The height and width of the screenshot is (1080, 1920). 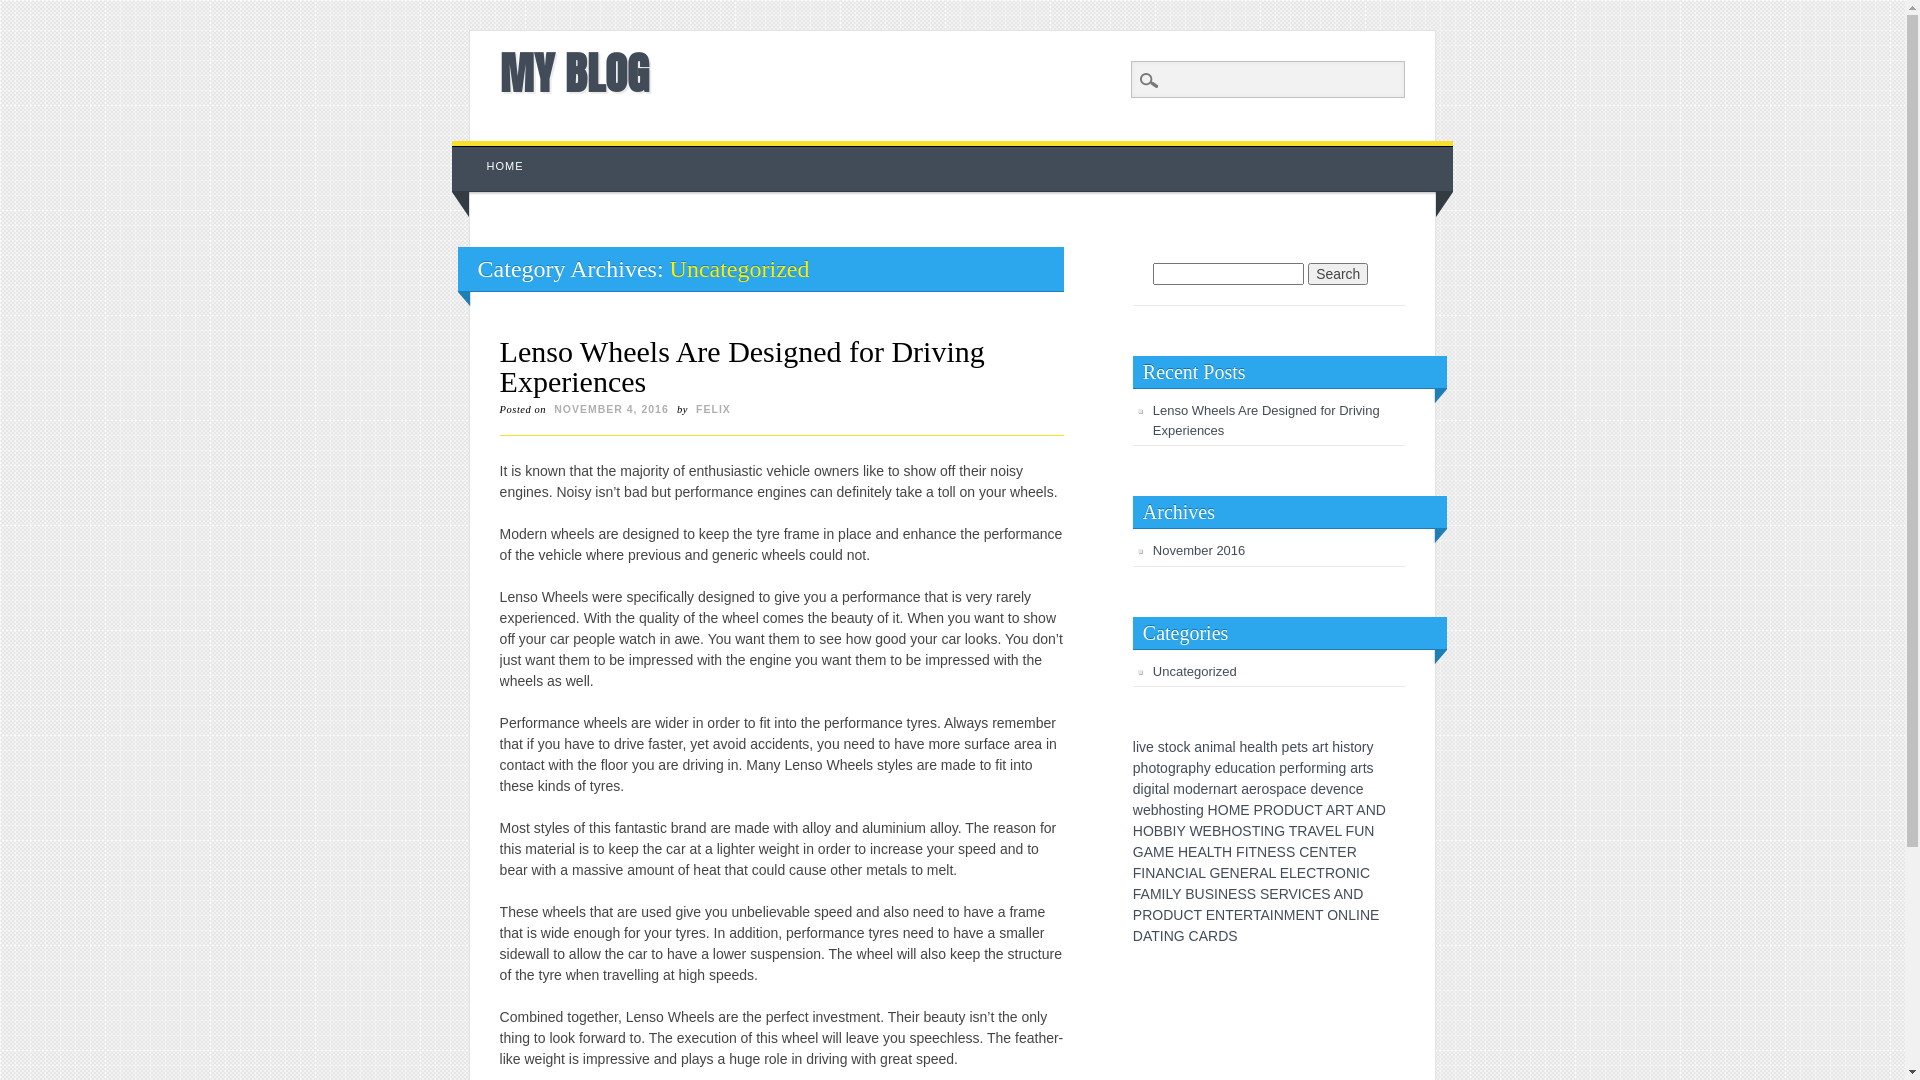 I want to click on i, so click(x=1212, y=747).